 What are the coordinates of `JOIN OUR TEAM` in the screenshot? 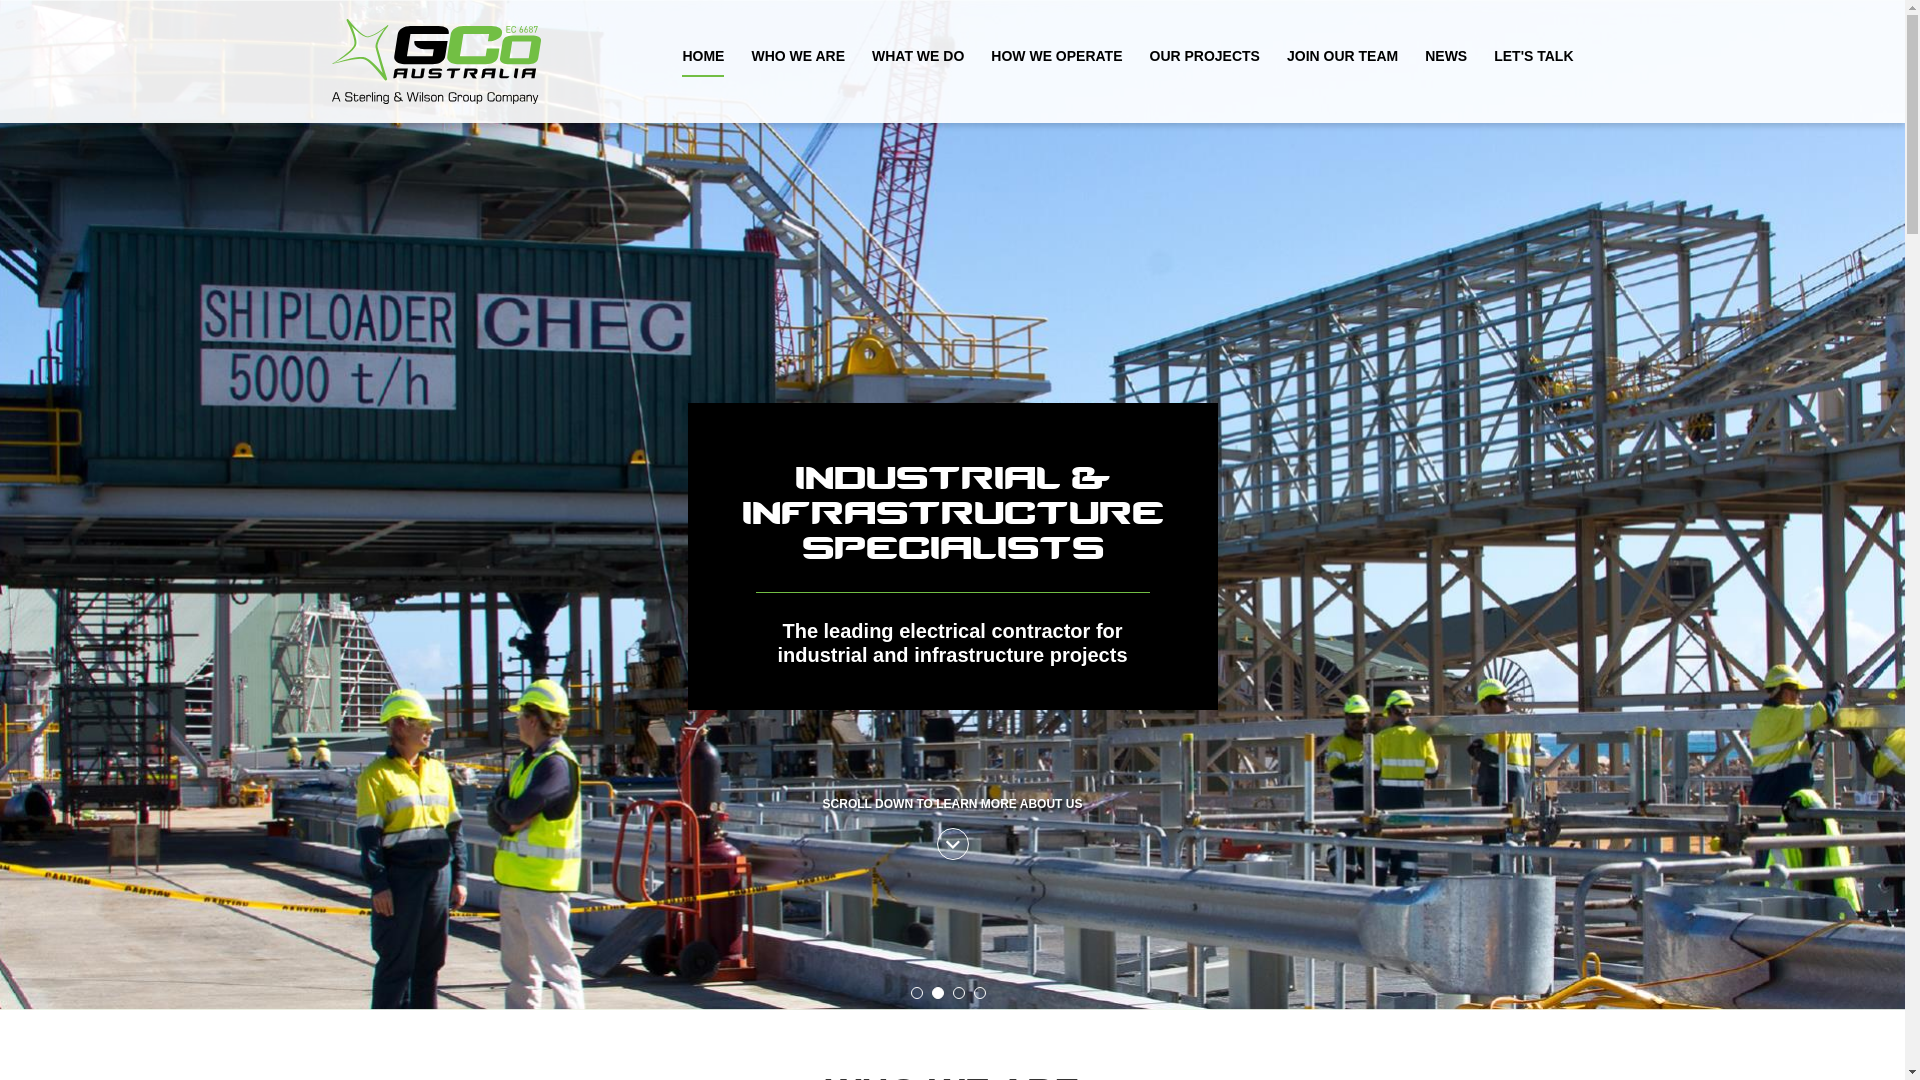 It's located at (1342, 58).